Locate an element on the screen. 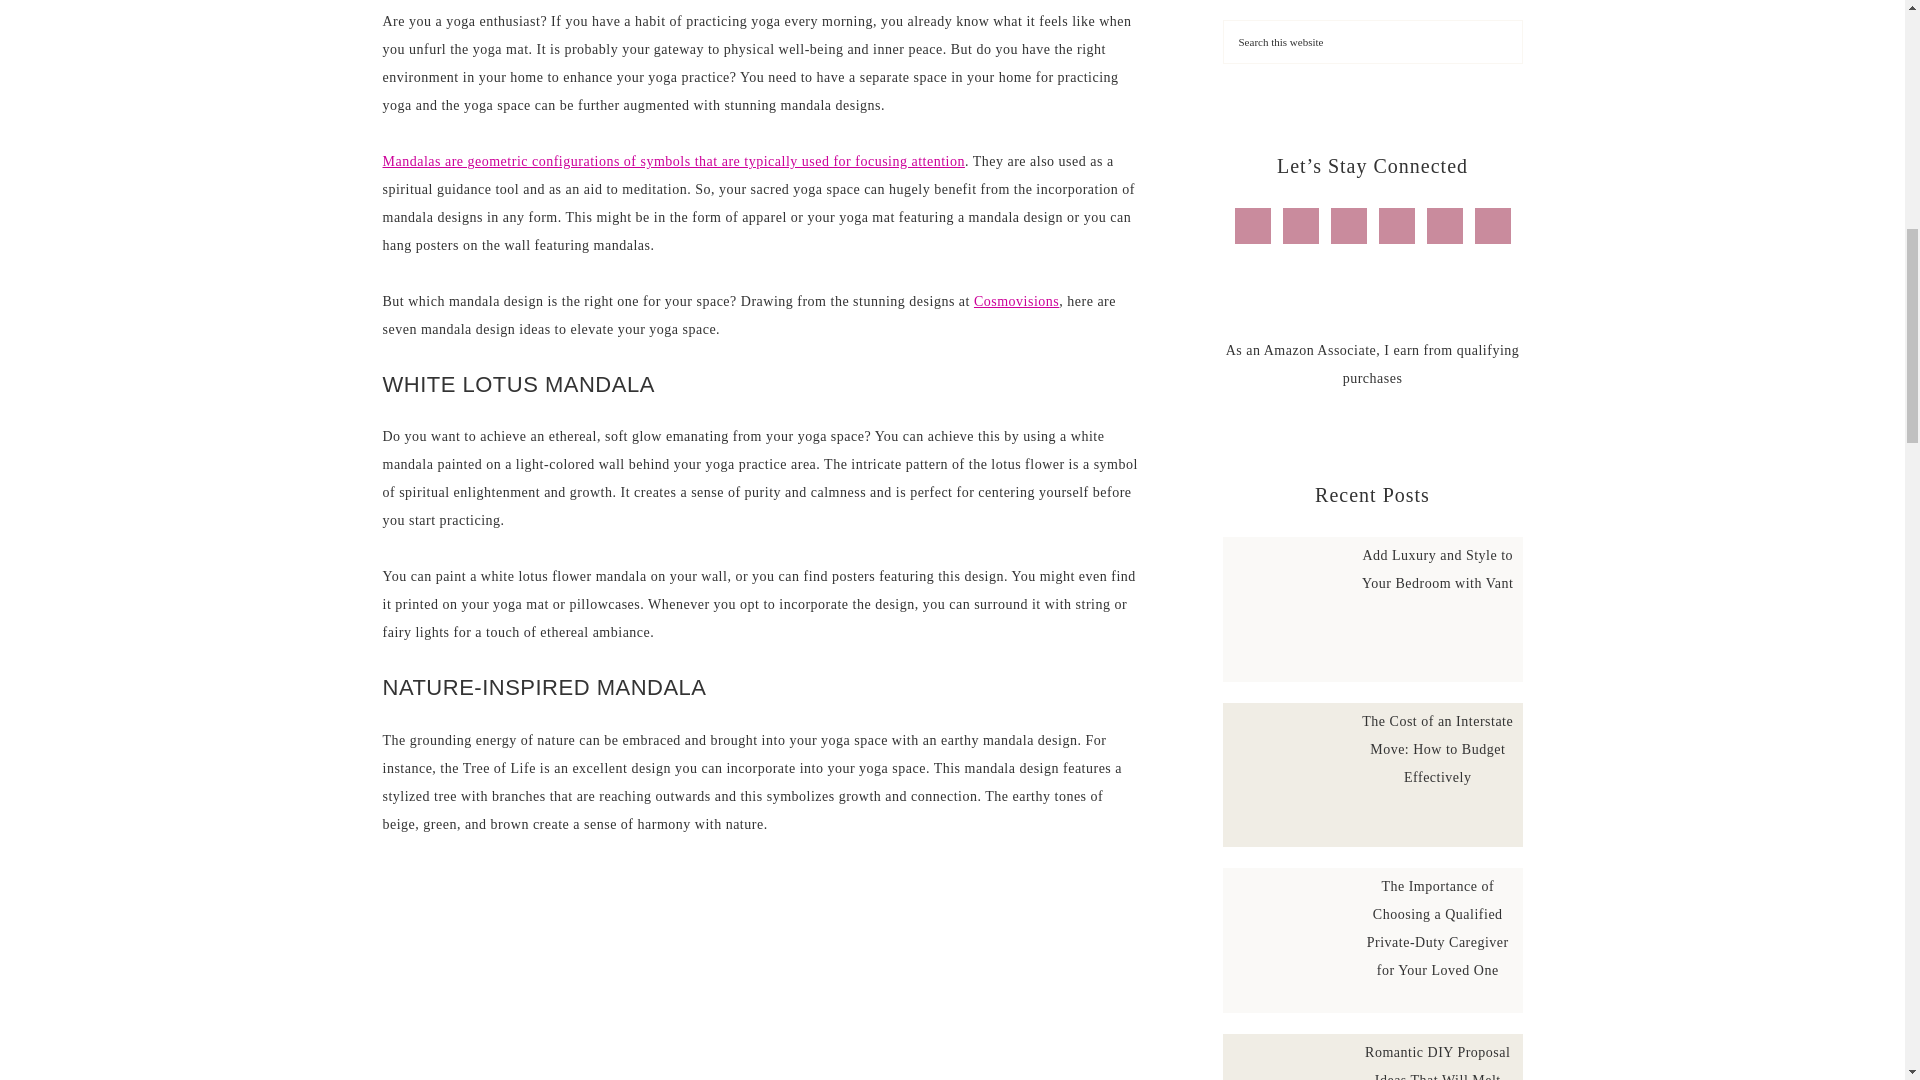 The image size is (1920, 1080). Cosmovisions is located at coordinates (1016, 300).